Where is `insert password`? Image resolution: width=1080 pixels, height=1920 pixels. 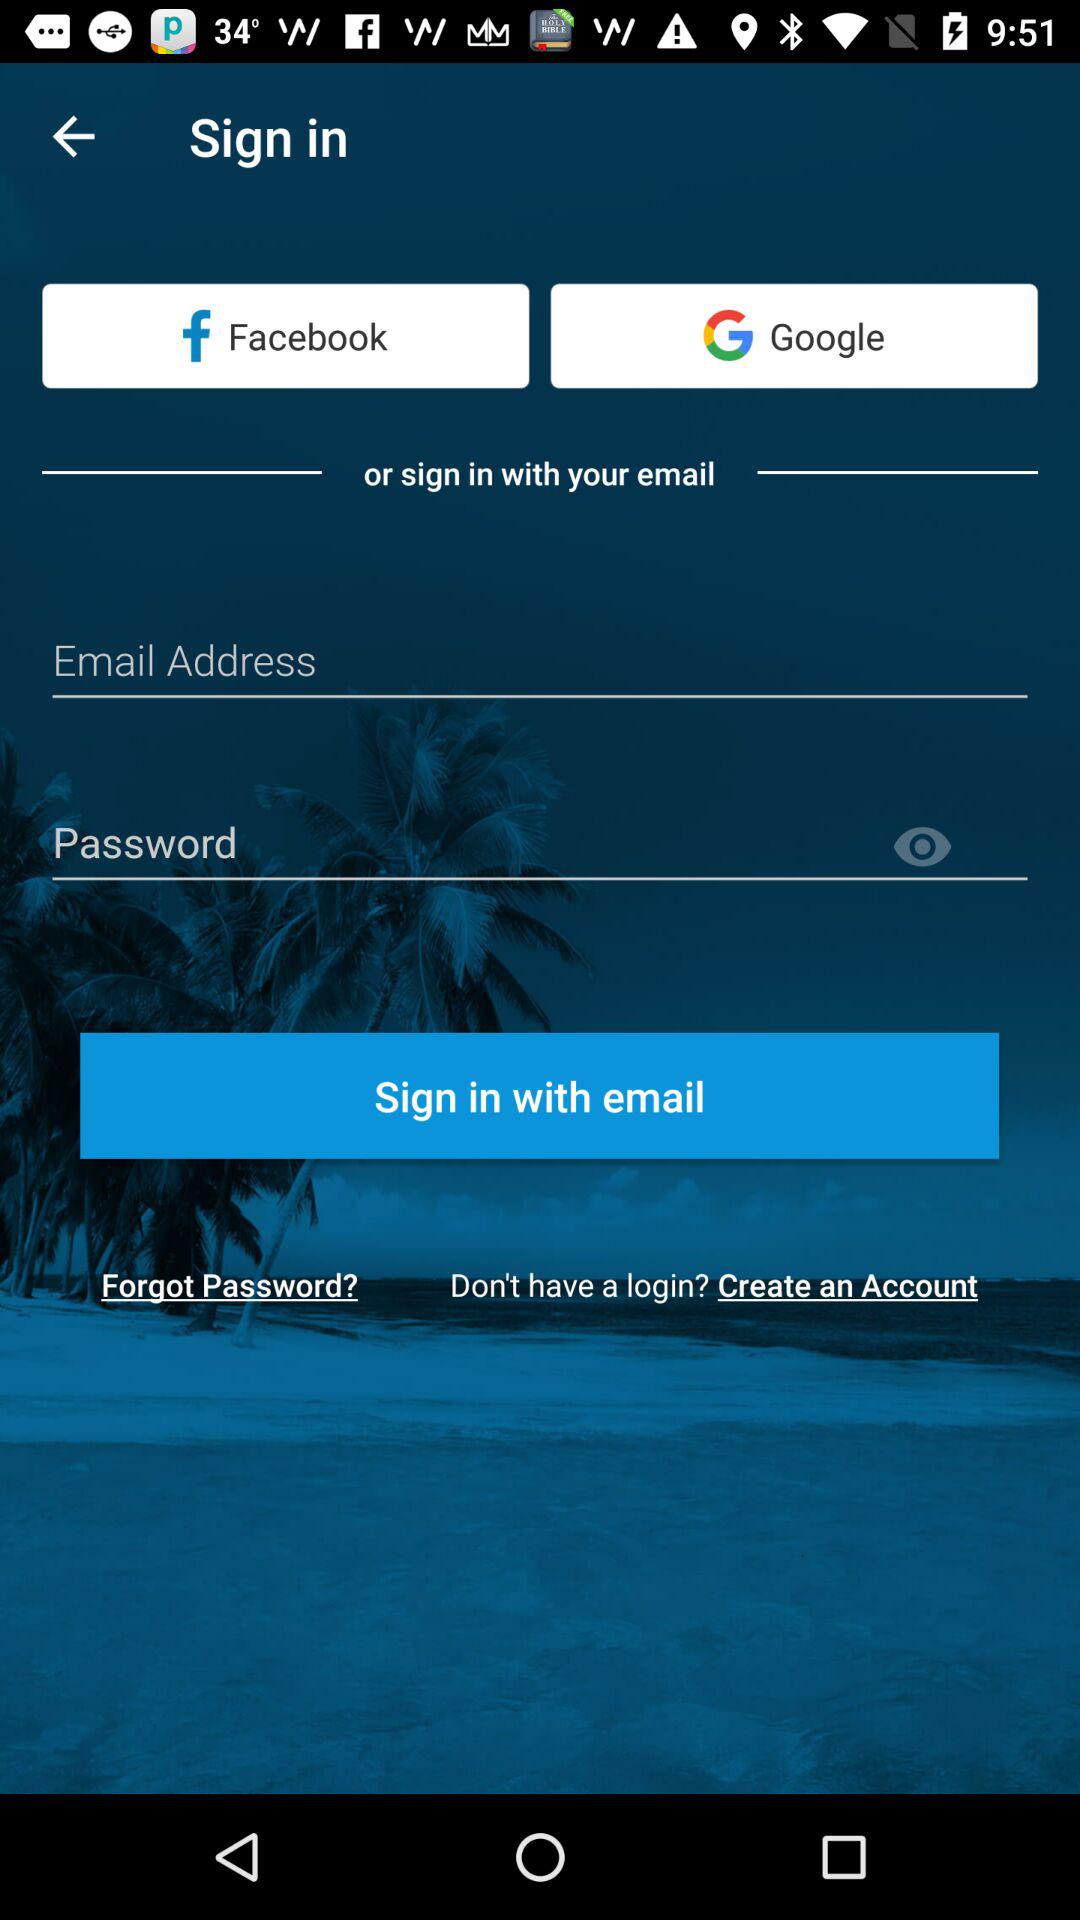
insert password is located at coordinates (540, 844).